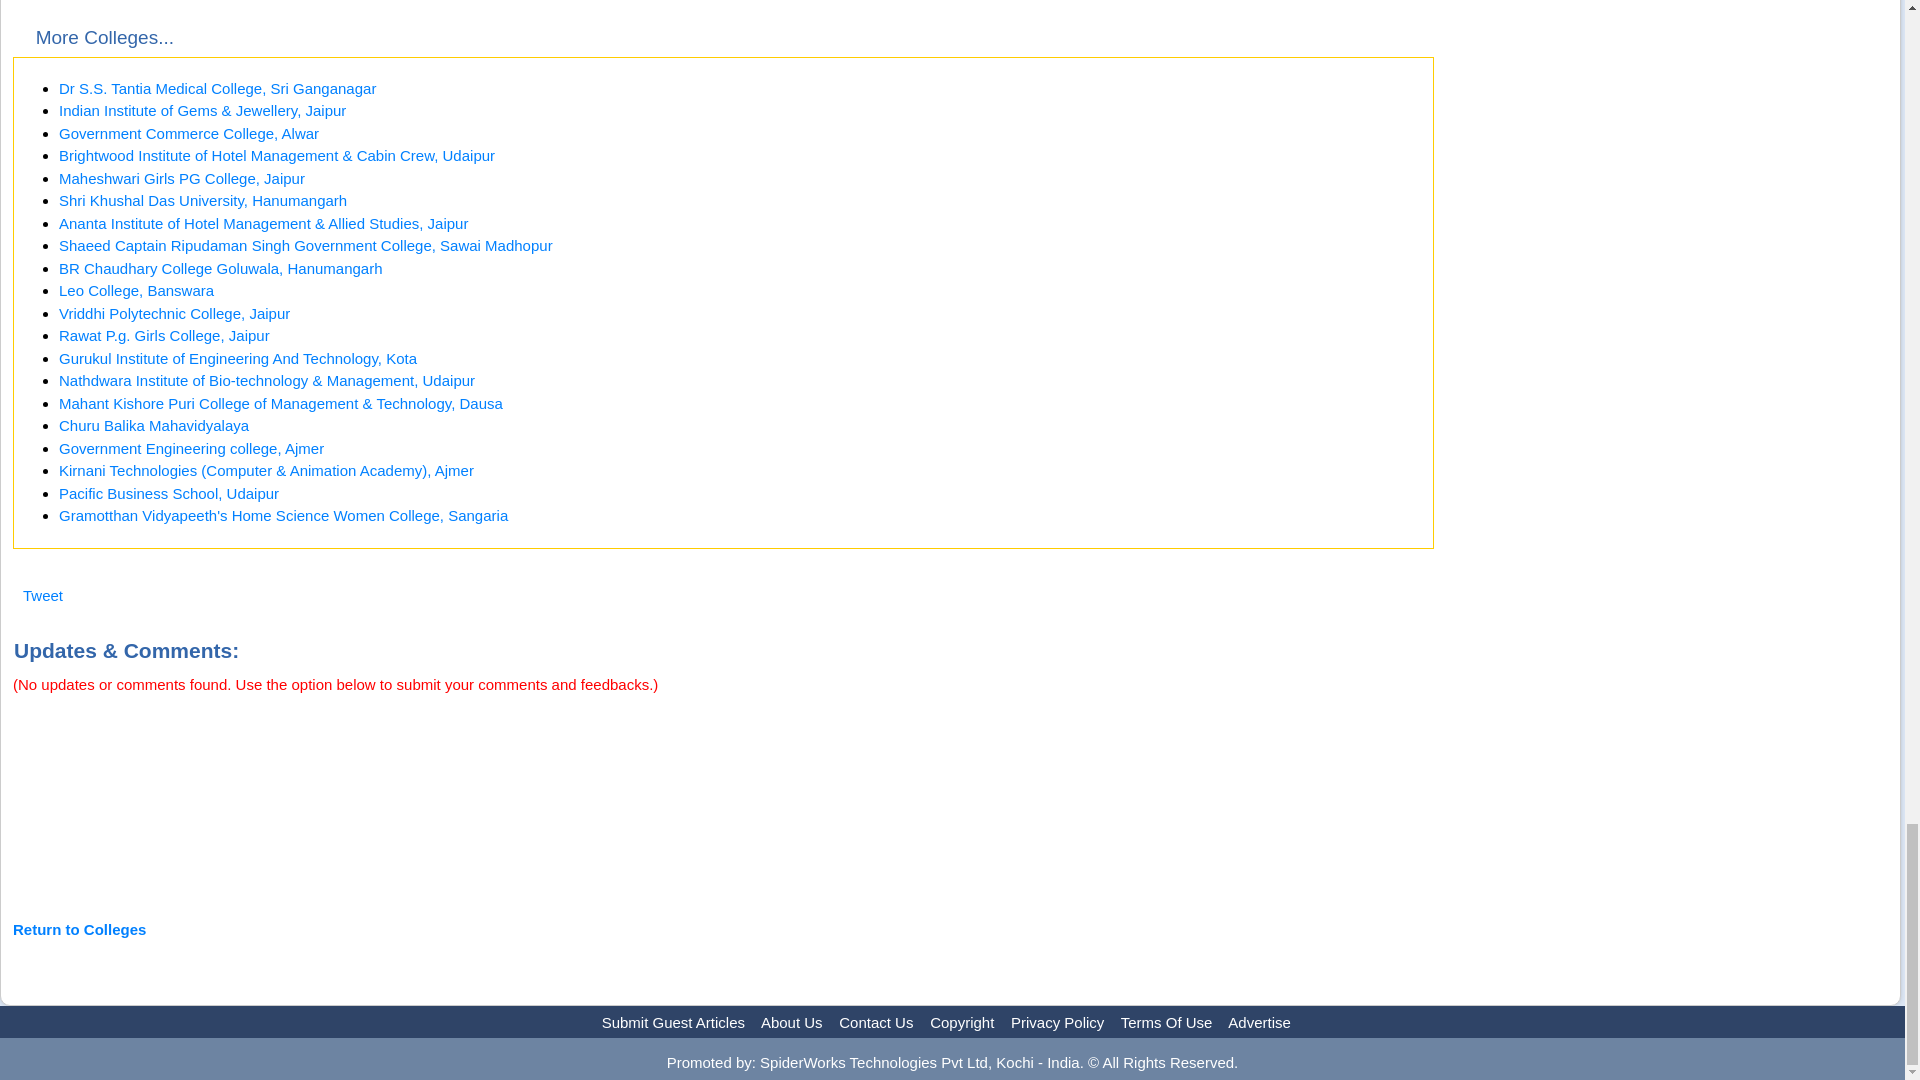 The image size is (1920, 1080). Describe the element at coordinates (174, 312) in the screenshot. I see `Vriddhi Polytechnic College` at that location.